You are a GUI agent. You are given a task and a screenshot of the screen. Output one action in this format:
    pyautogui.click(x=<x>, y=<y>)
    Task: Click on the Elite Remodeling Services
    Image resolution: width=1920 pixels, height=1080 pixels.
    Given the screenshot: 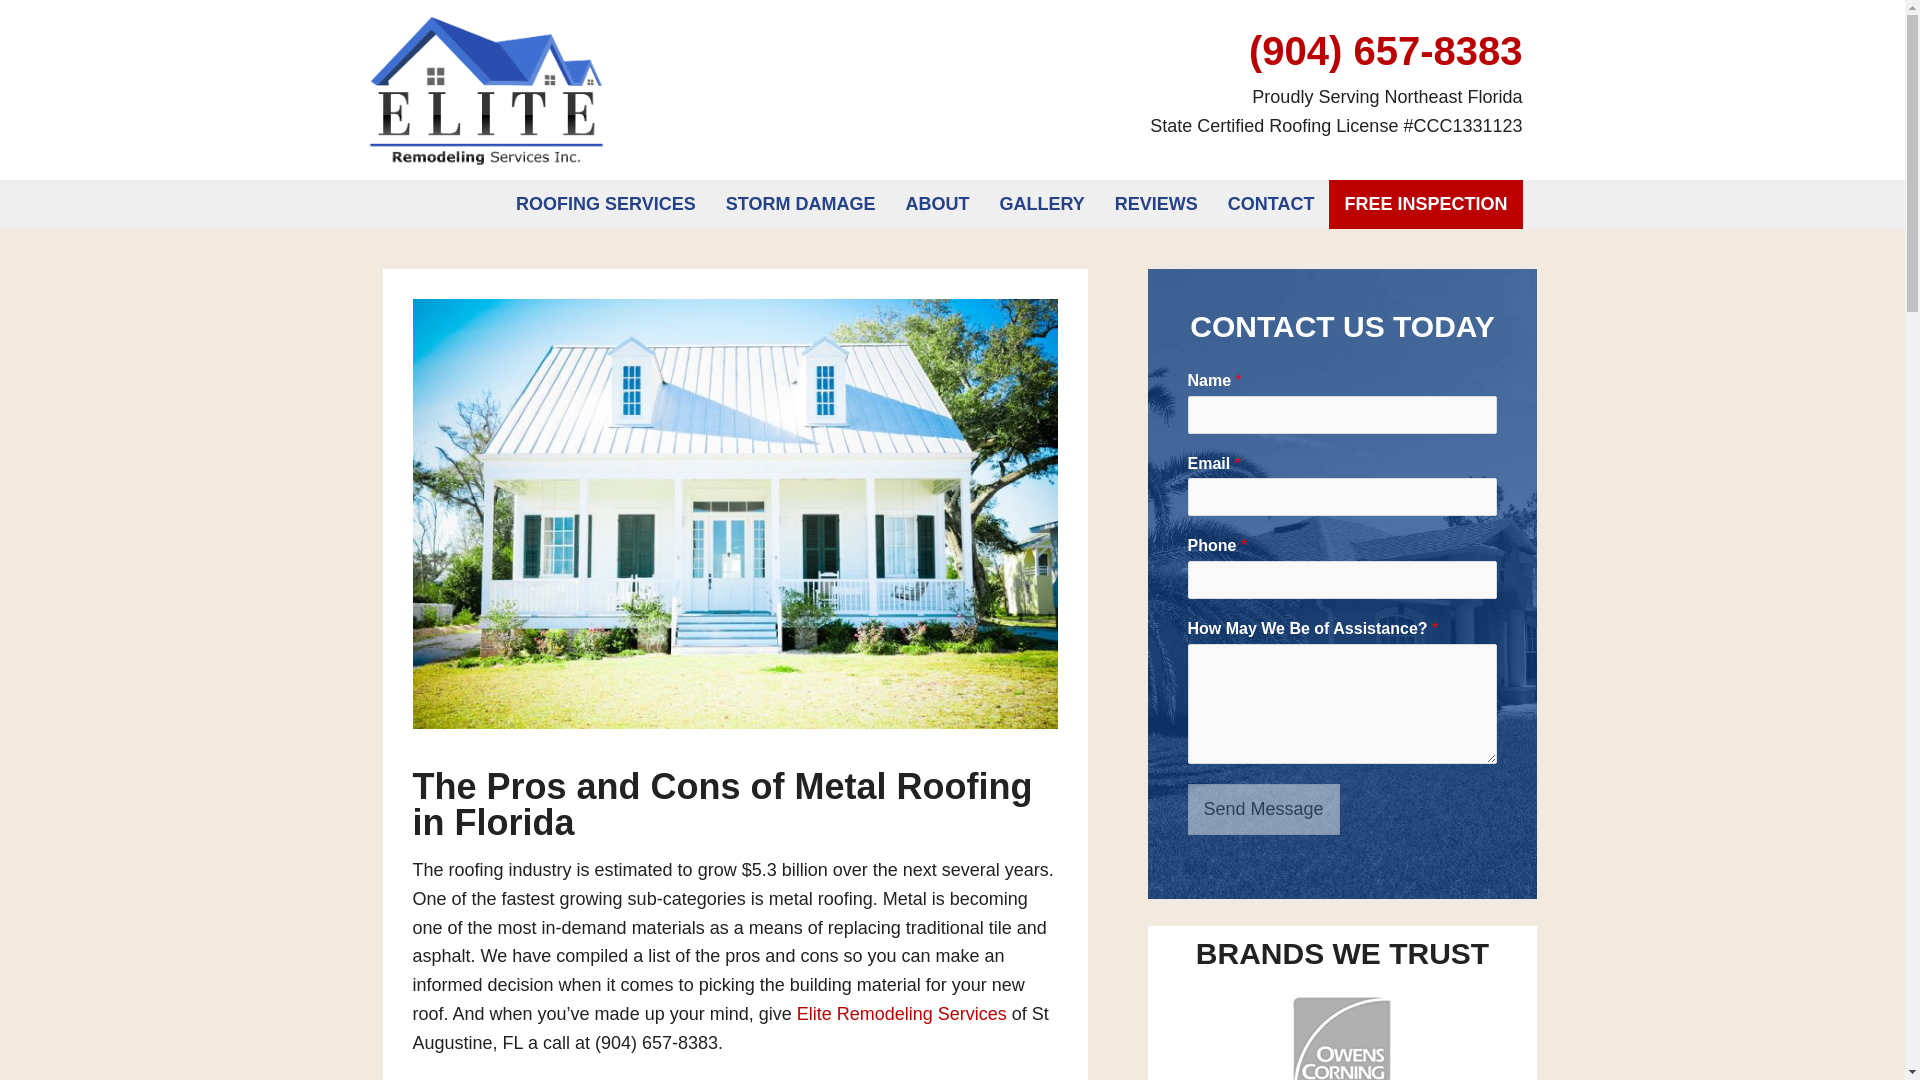 What is the action you would take?
    pyautogui.click(x=486, y=88)
    